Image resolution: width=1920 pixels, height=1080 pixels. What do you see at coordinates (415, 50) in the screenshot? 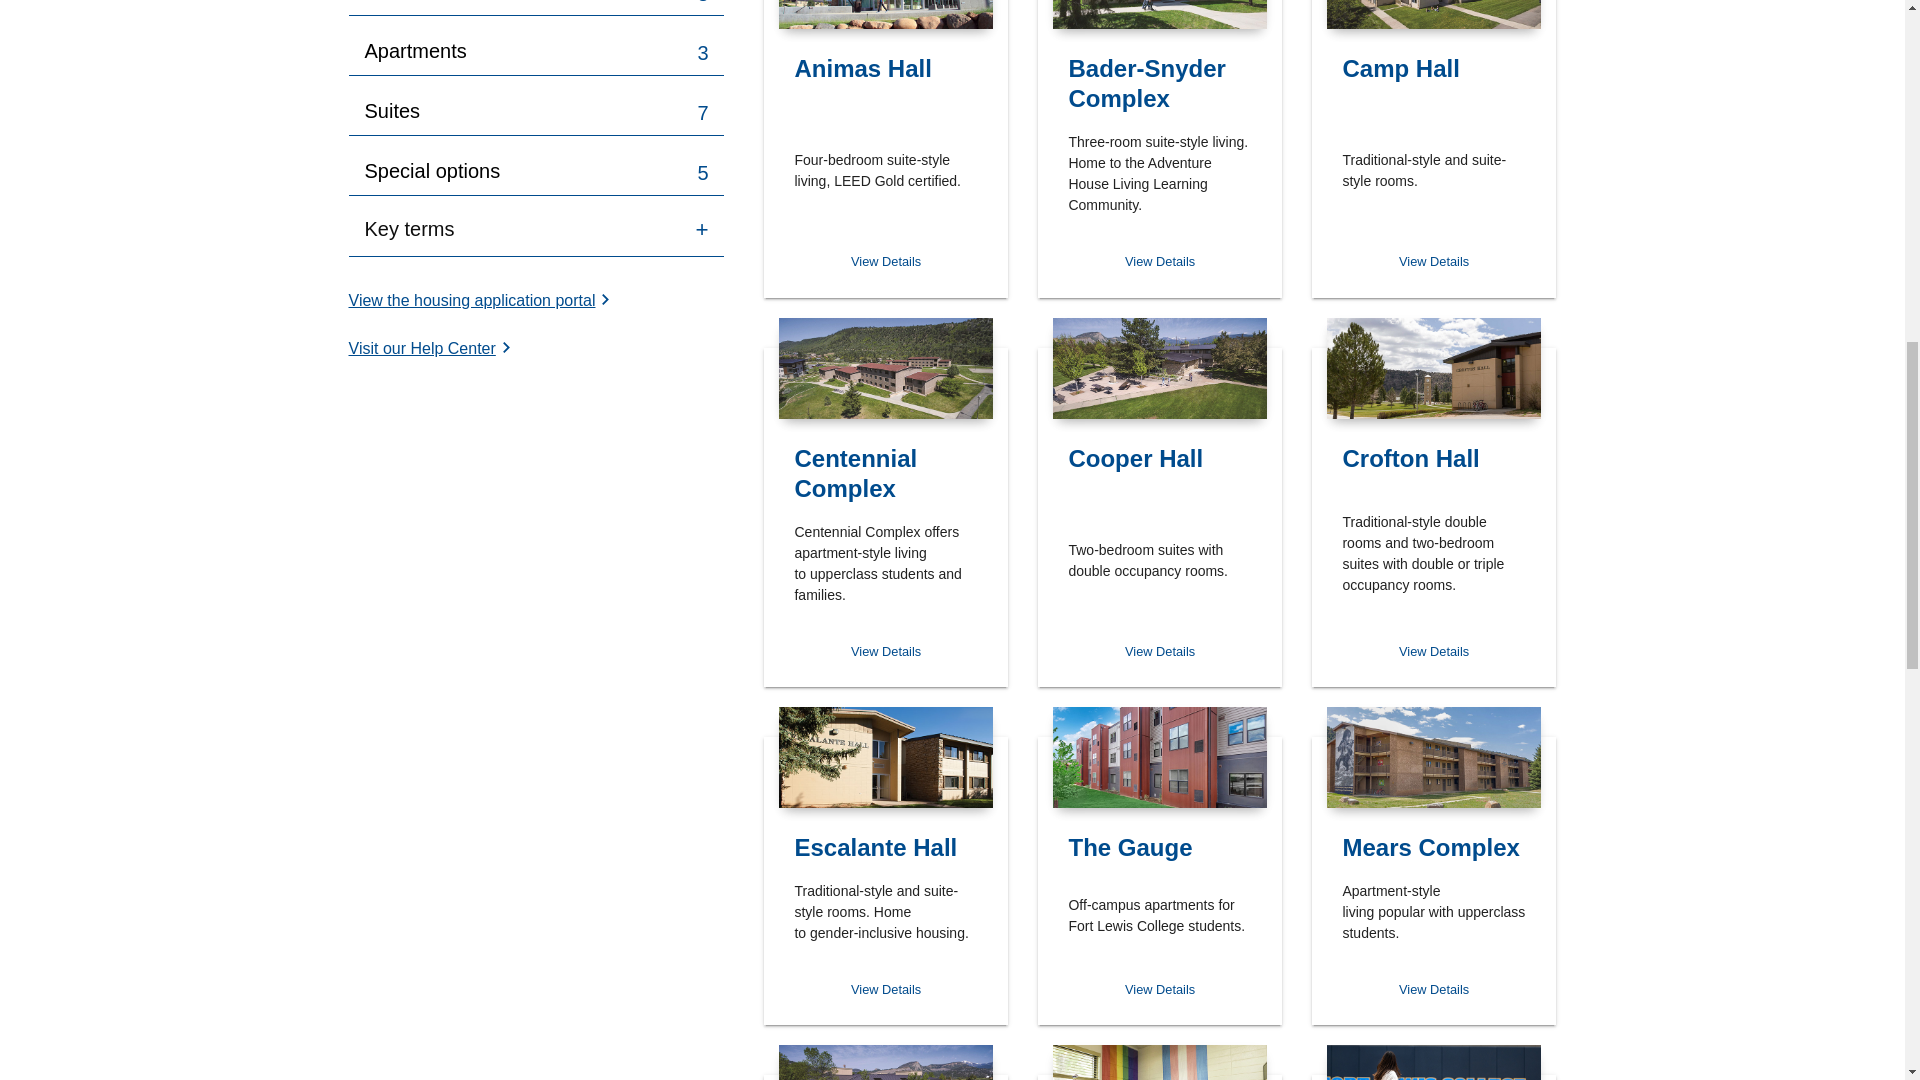
I see `Apartments` at bounding box center [415, 50].